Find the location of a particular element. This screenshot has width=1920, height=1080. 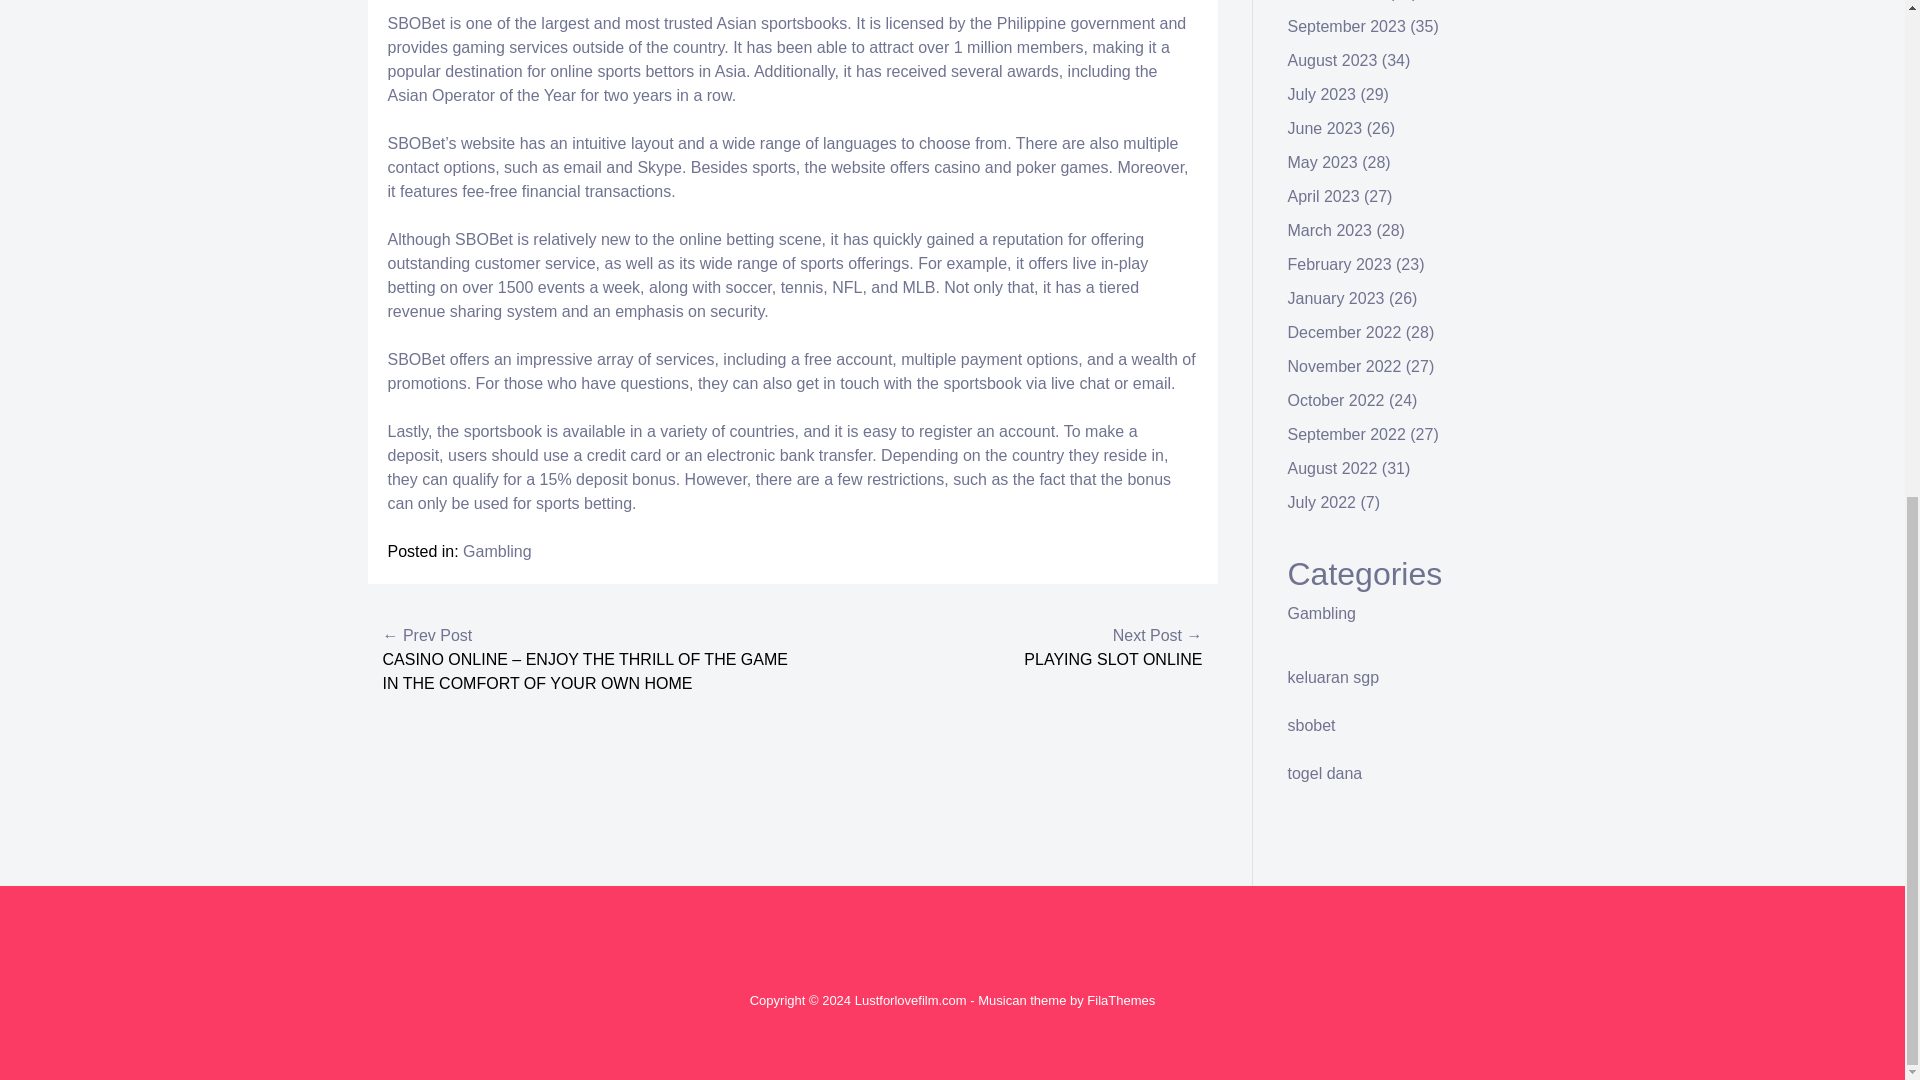

June 2023 is located at coordinates (1326, 128).